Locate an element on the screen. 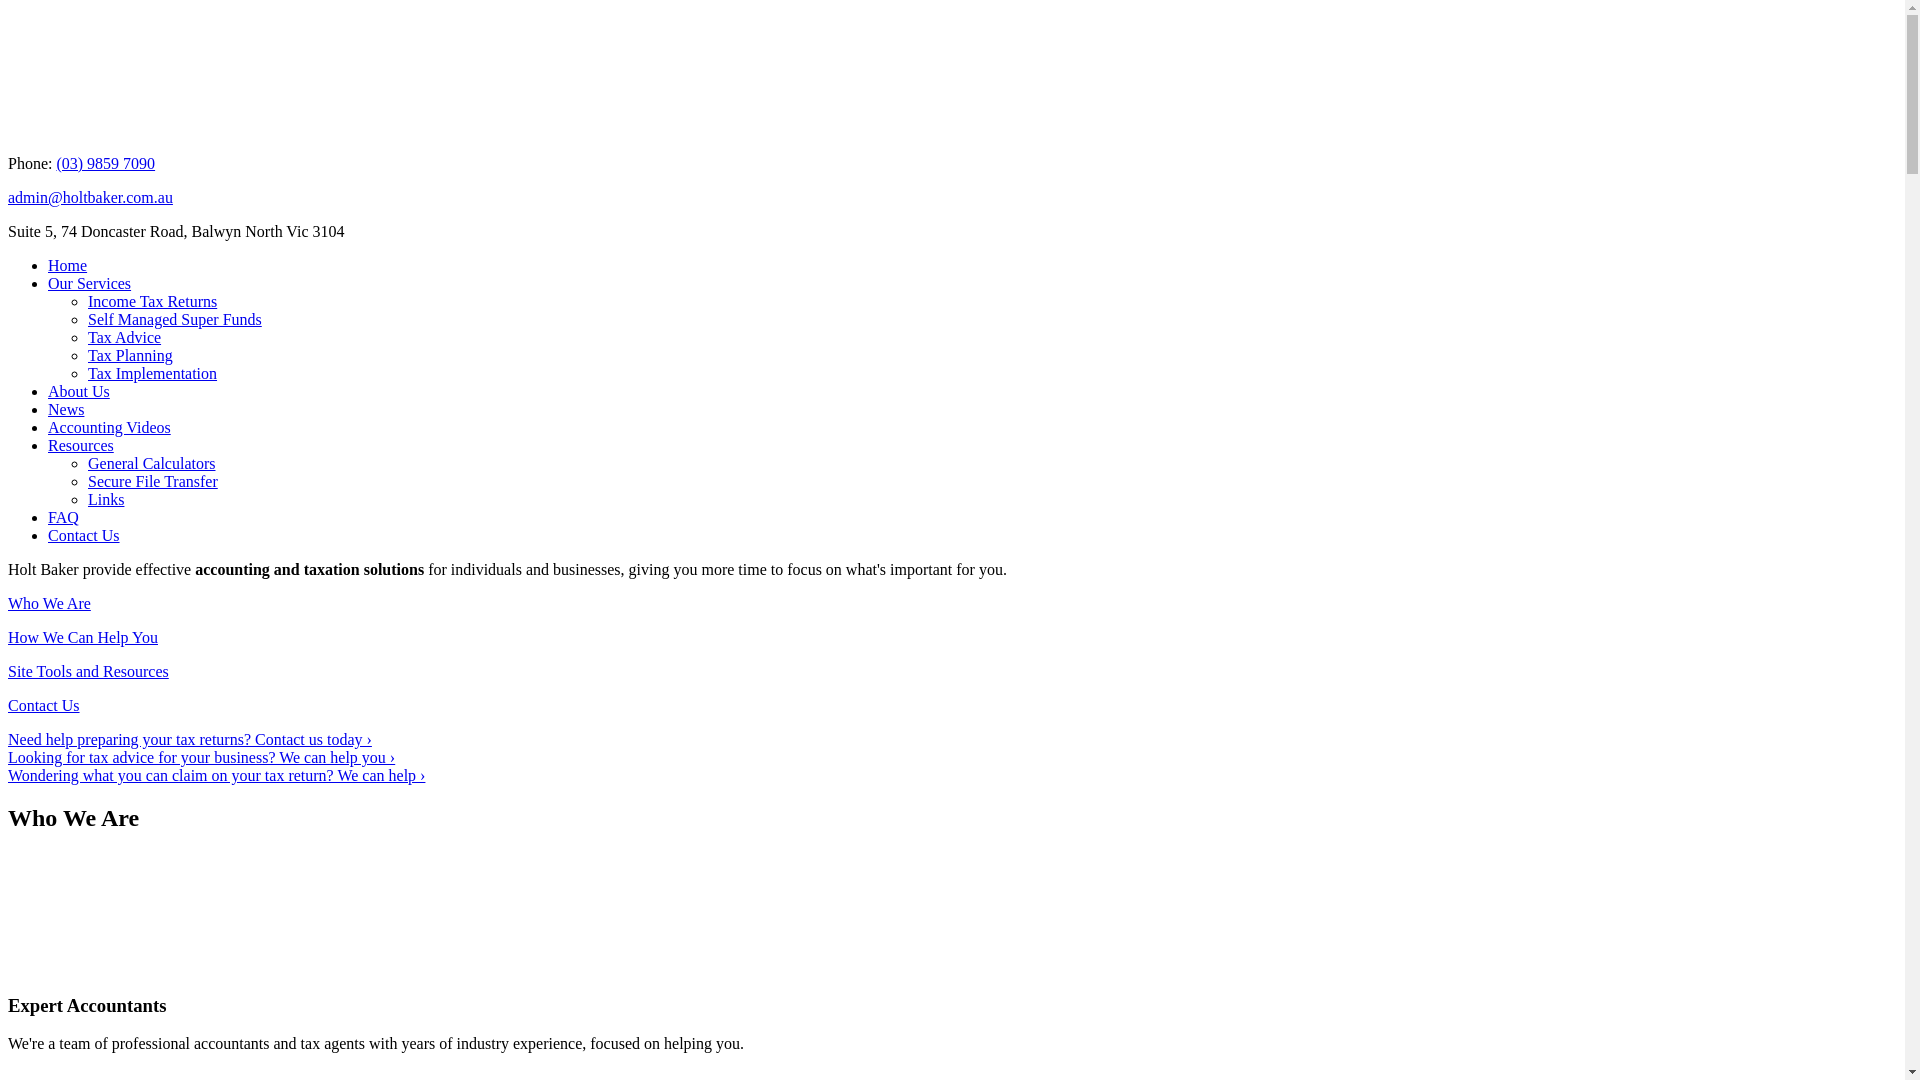 The height and width of the screenshot is (1080, 1920). admin@holtbaker.com.au is located at coordinates (90, 198).